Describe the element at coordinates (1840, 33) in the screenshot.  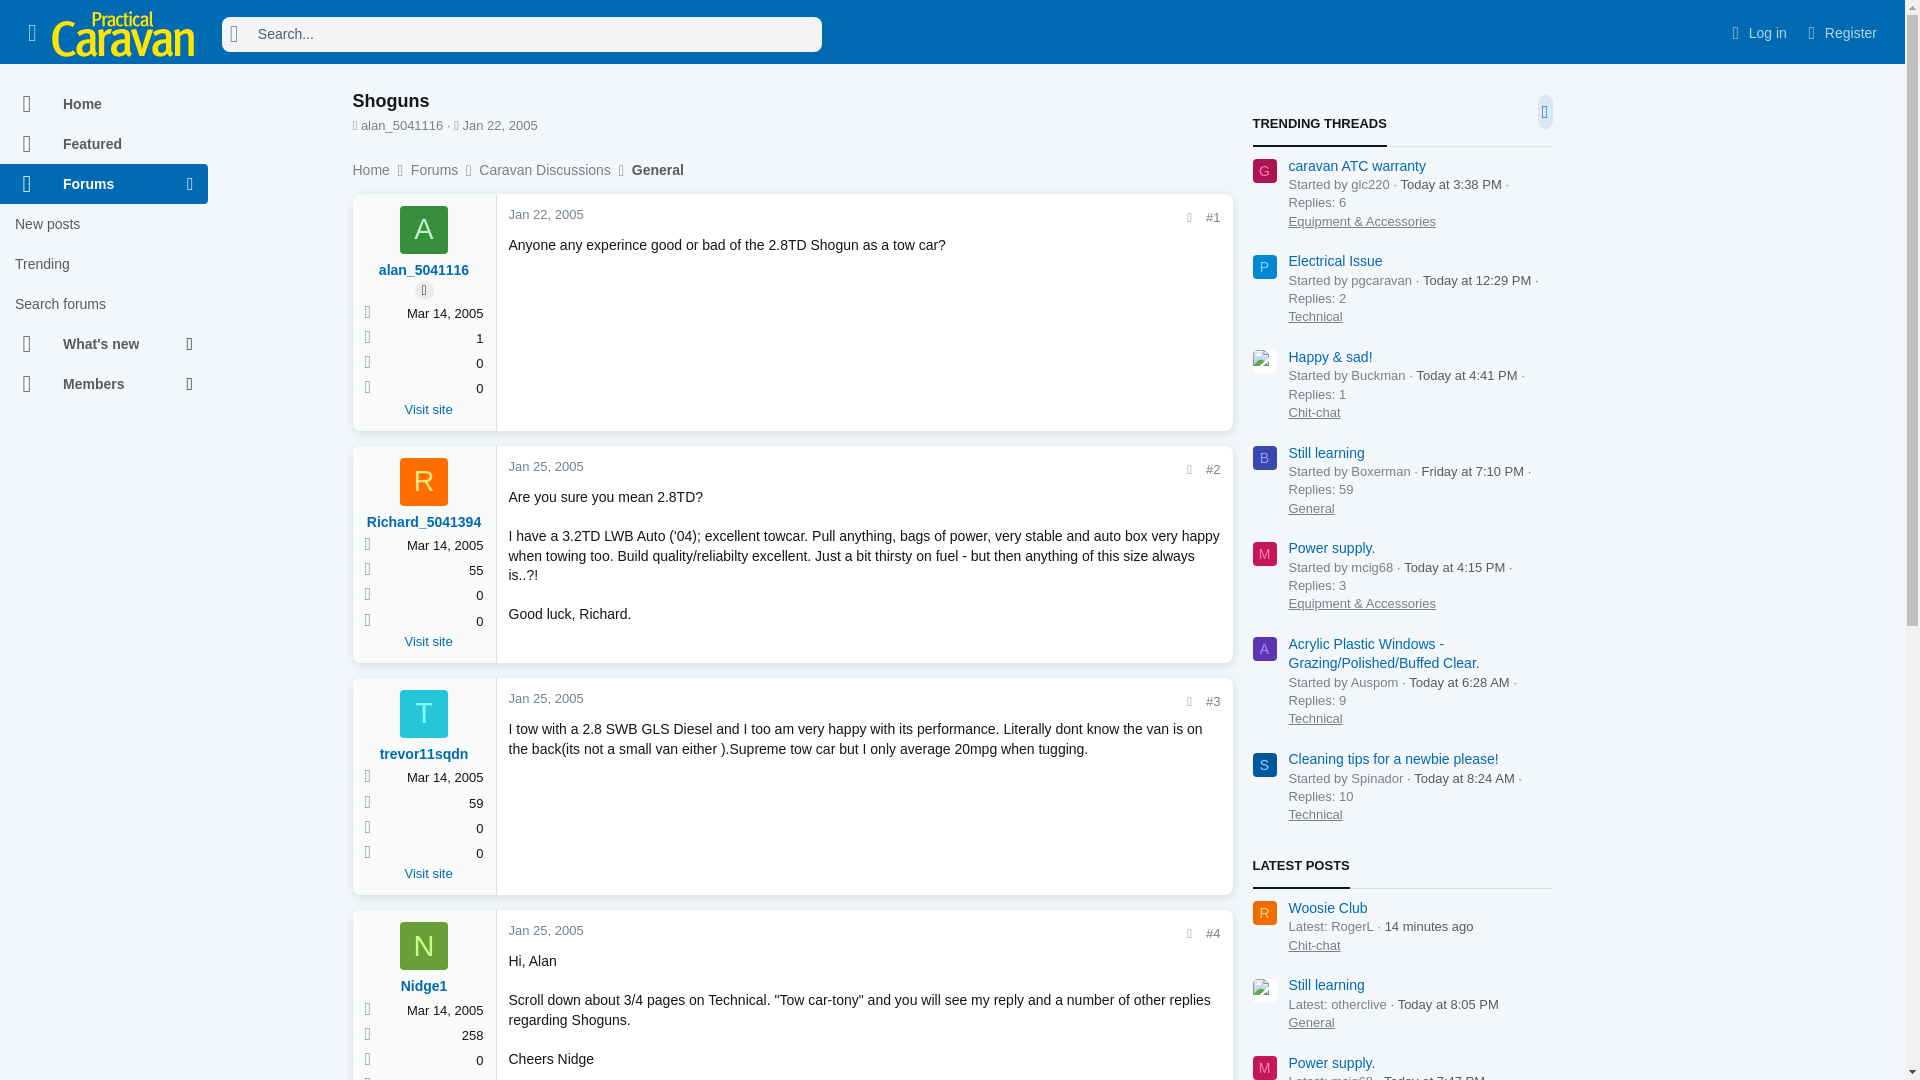
I see `Register` at that location.